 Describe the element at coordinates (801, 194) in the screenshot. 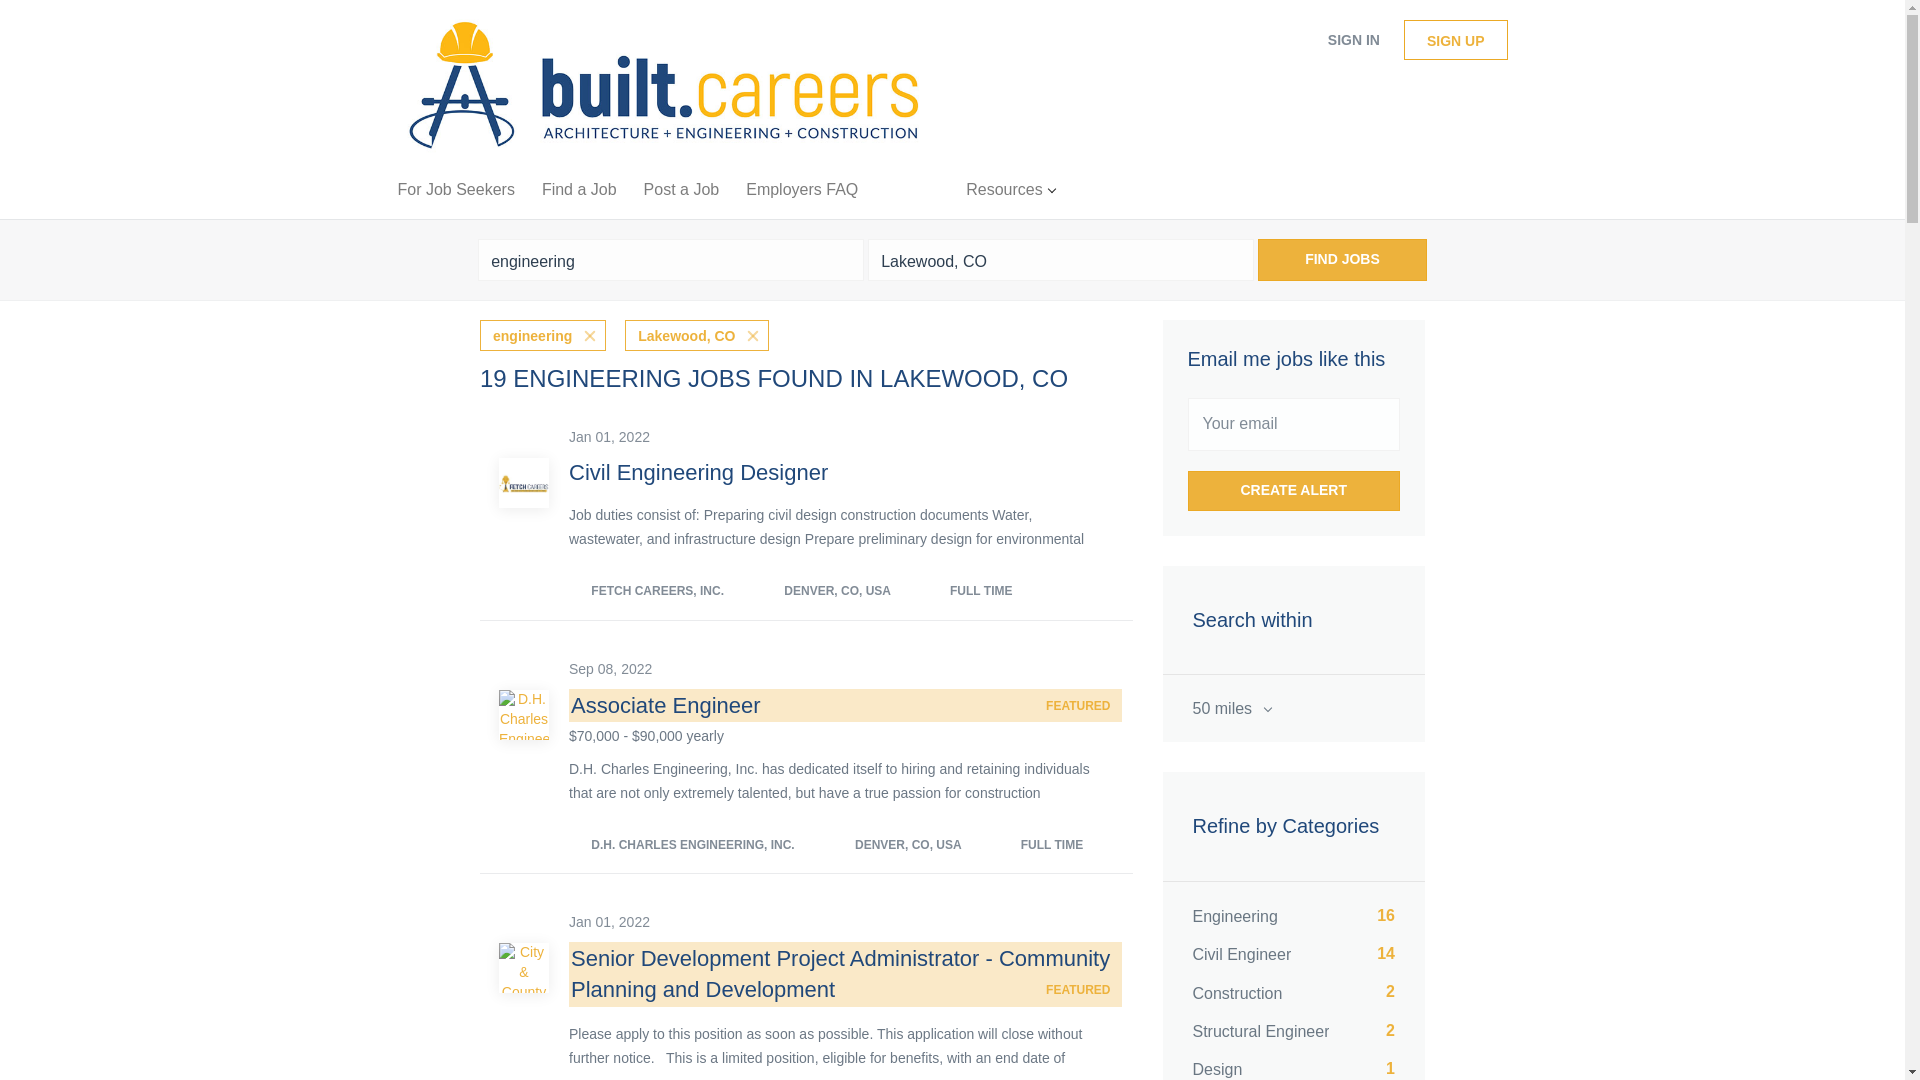

I see `engineering` at that location.